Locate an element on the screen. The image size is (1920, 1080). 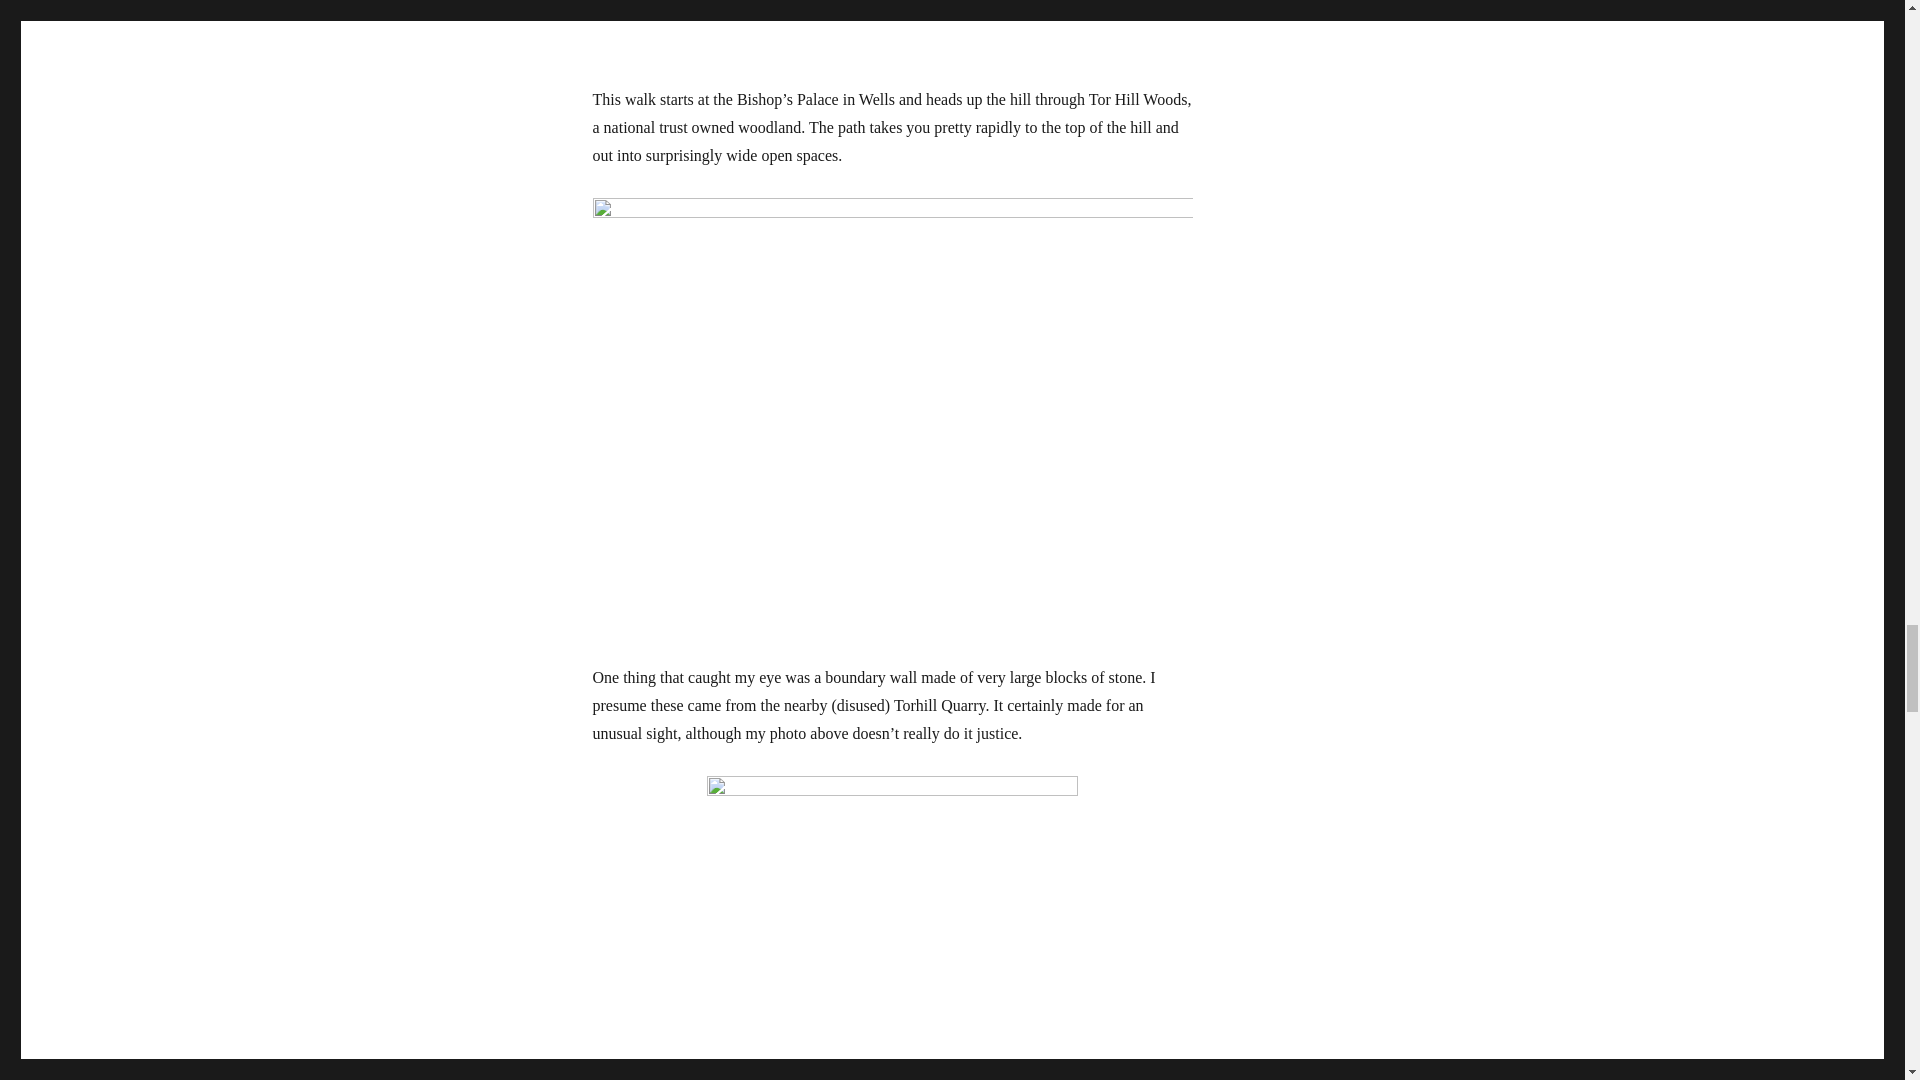
Kings Castle Wood is located at coordinates (892, 928).